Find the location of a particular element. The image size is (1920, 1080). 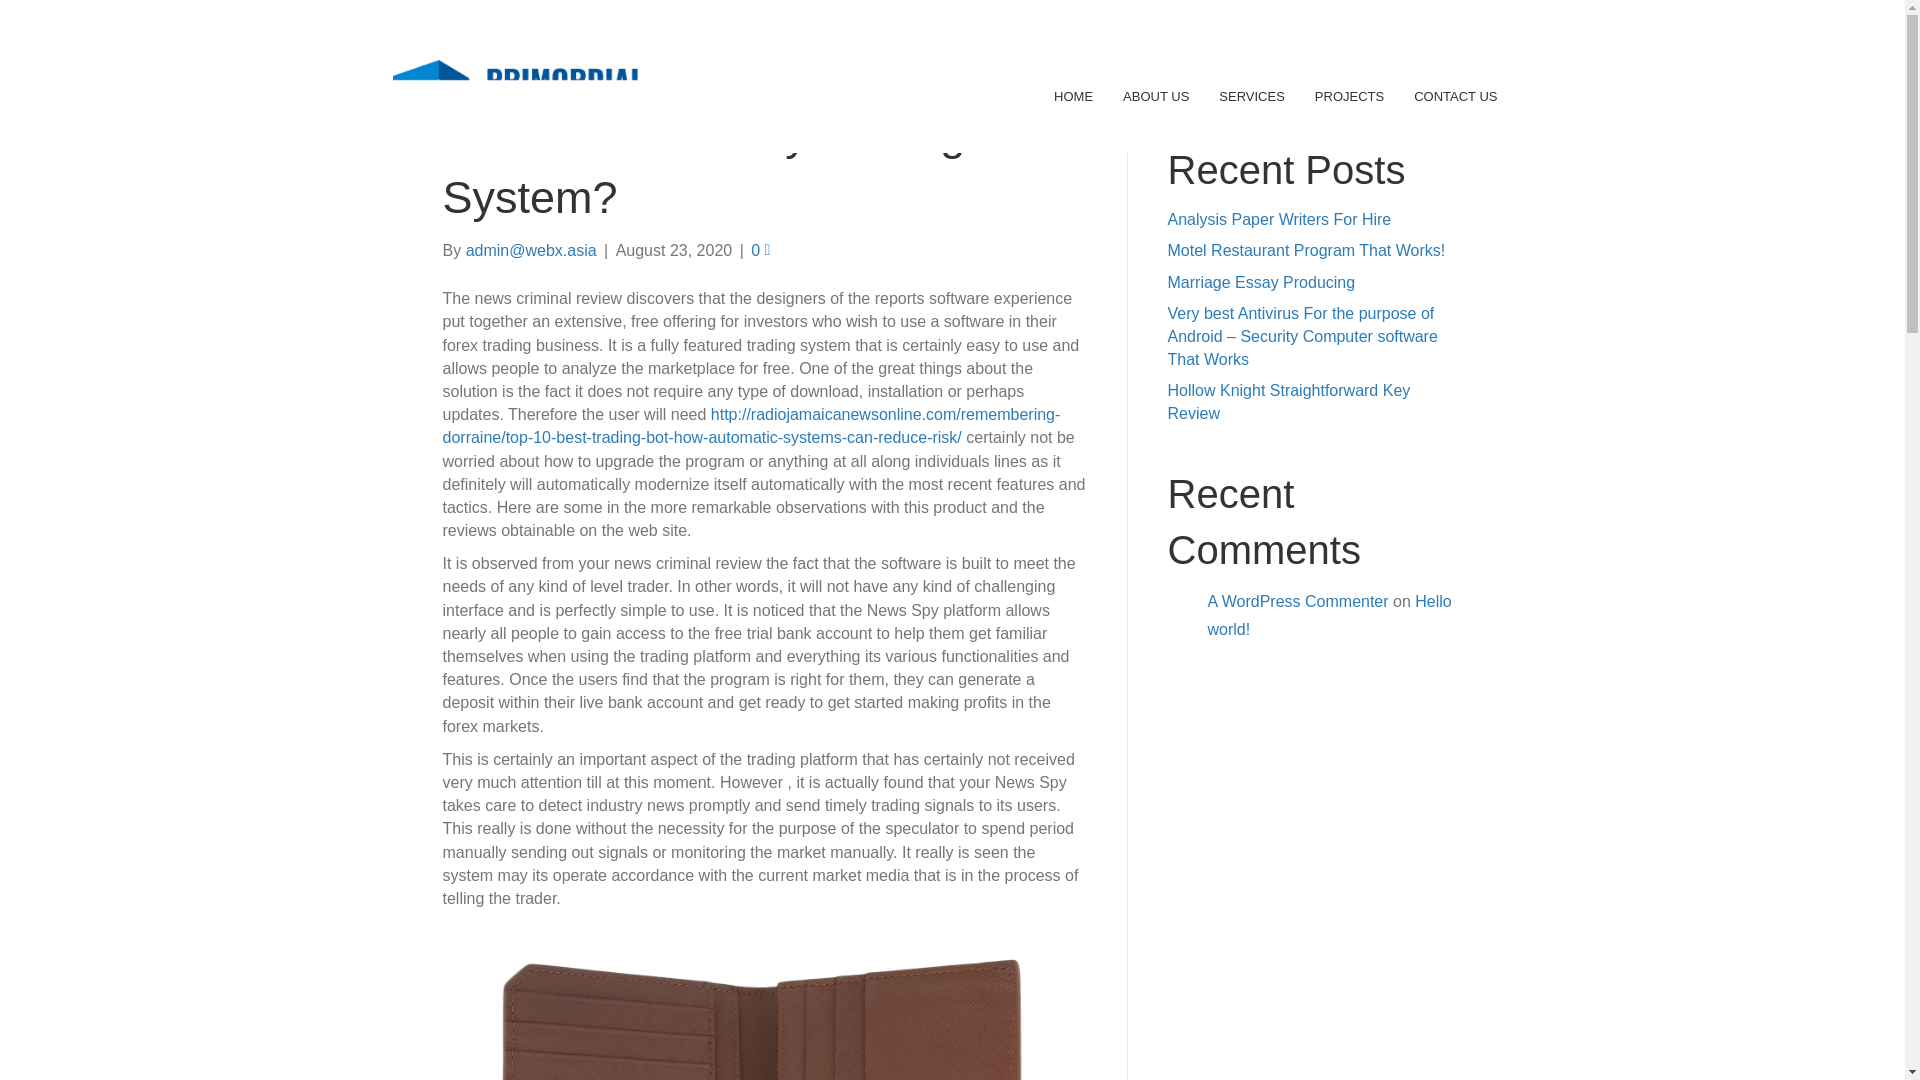

Hello world! is located at coordinates (1329, 616).